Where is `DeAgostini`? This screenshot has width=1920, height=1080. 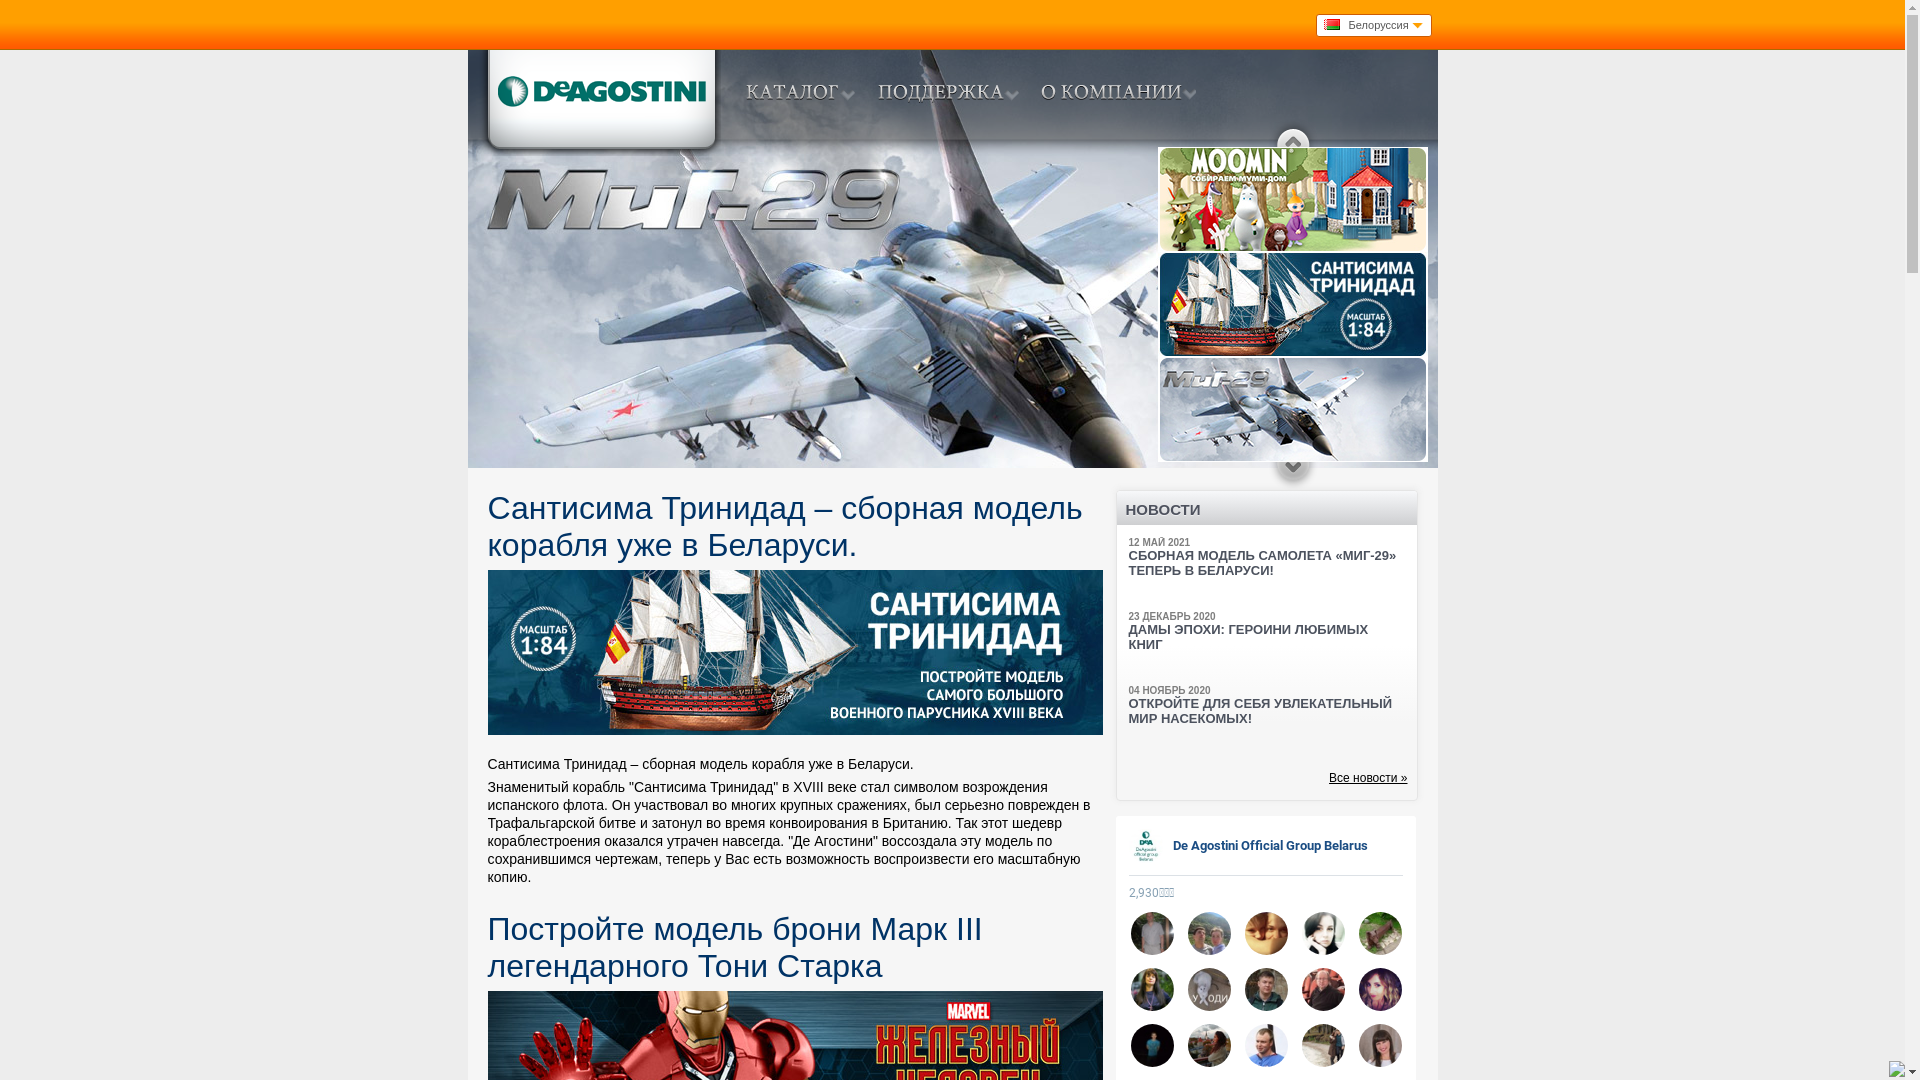 DeAgostini is located at coordinates (600, 102).